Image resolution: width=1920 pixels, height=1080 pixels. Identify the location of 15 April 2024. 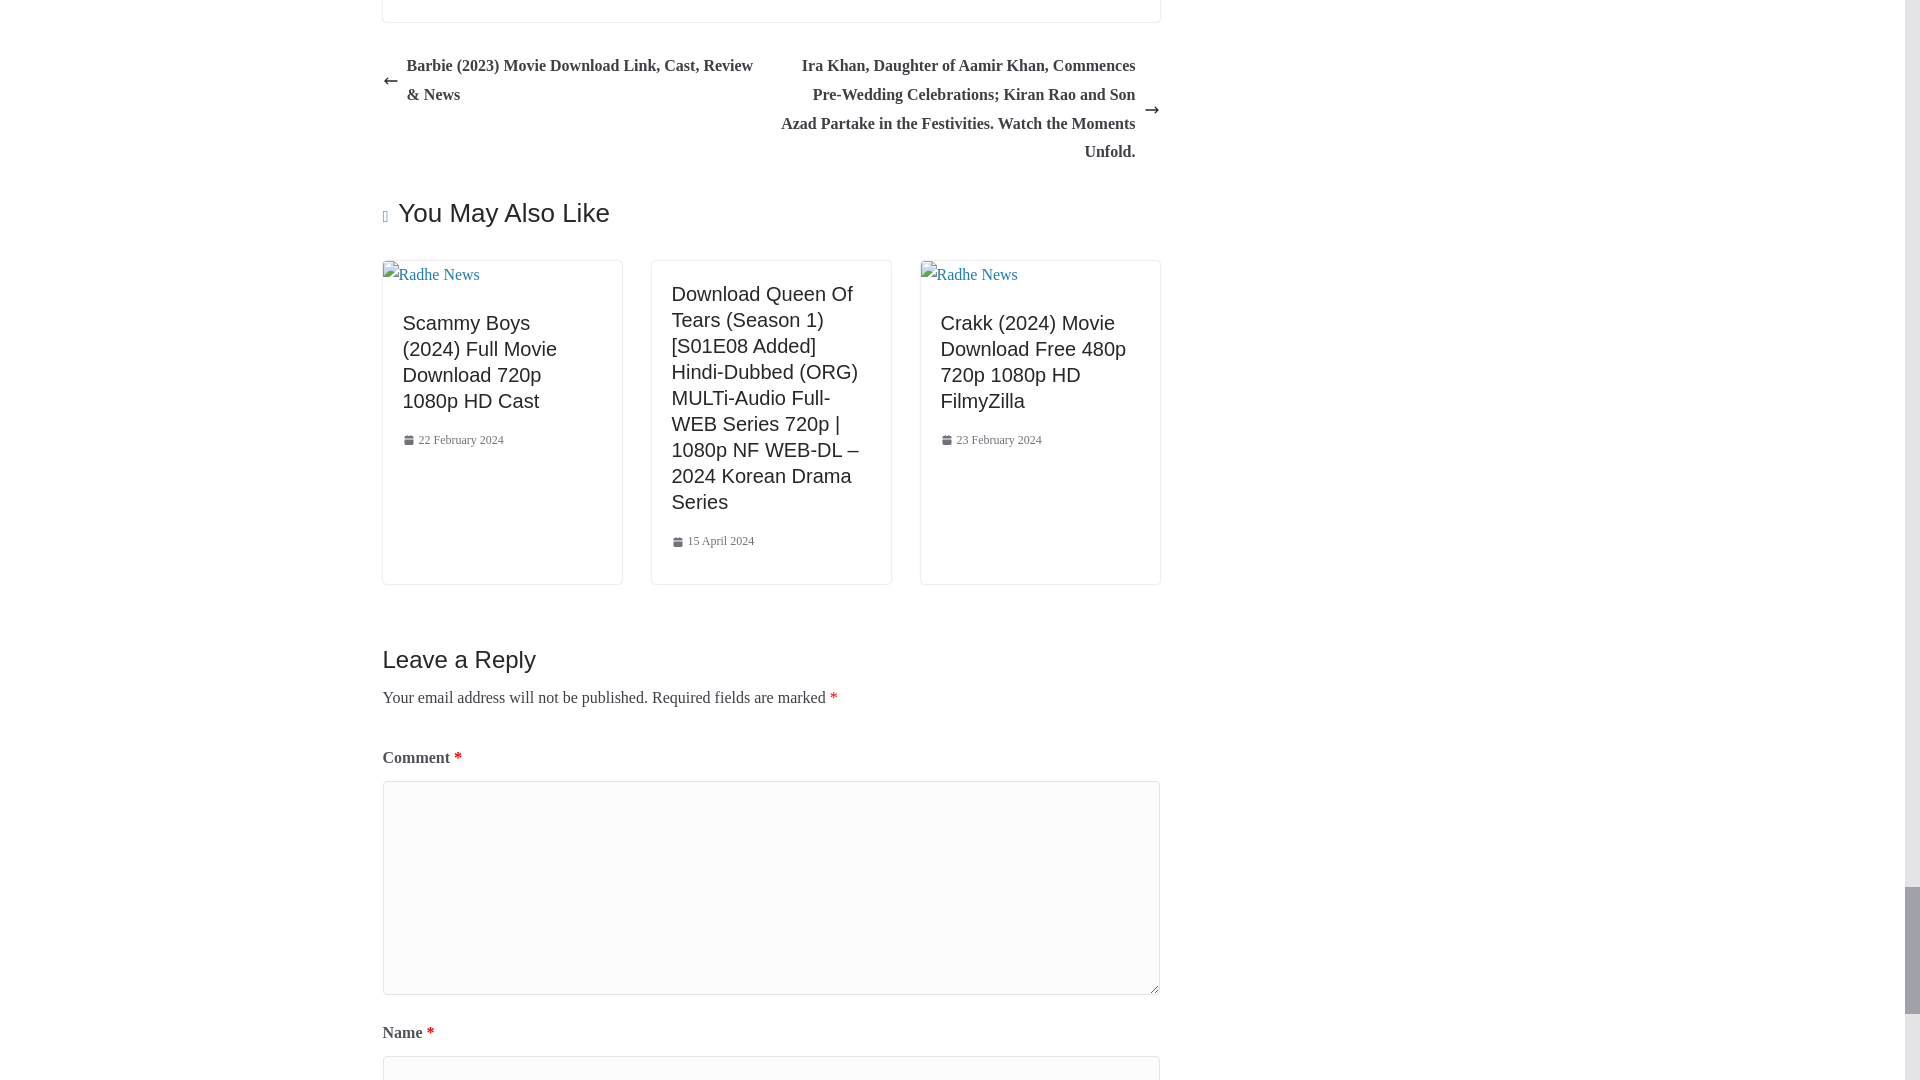
(713, 542).